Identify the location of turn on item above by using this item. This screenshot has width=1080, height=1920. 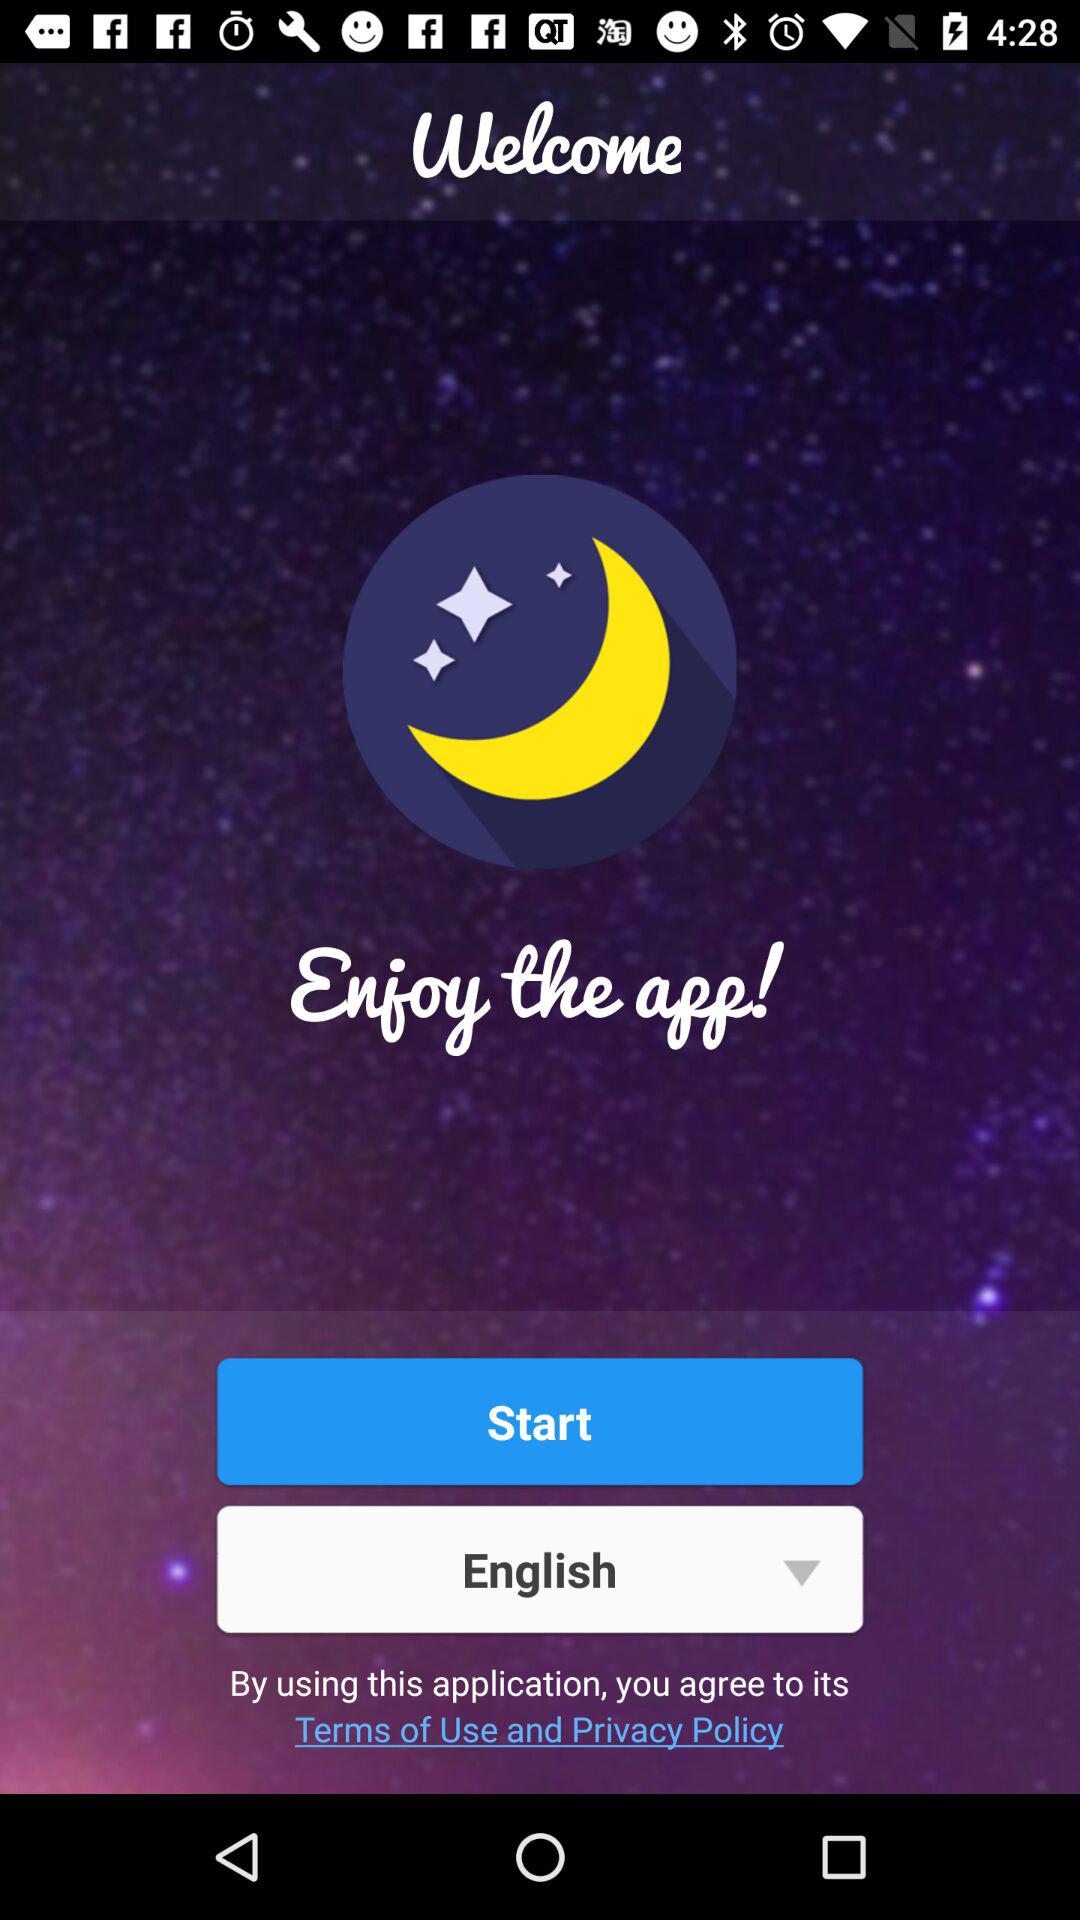
(539, 1568).